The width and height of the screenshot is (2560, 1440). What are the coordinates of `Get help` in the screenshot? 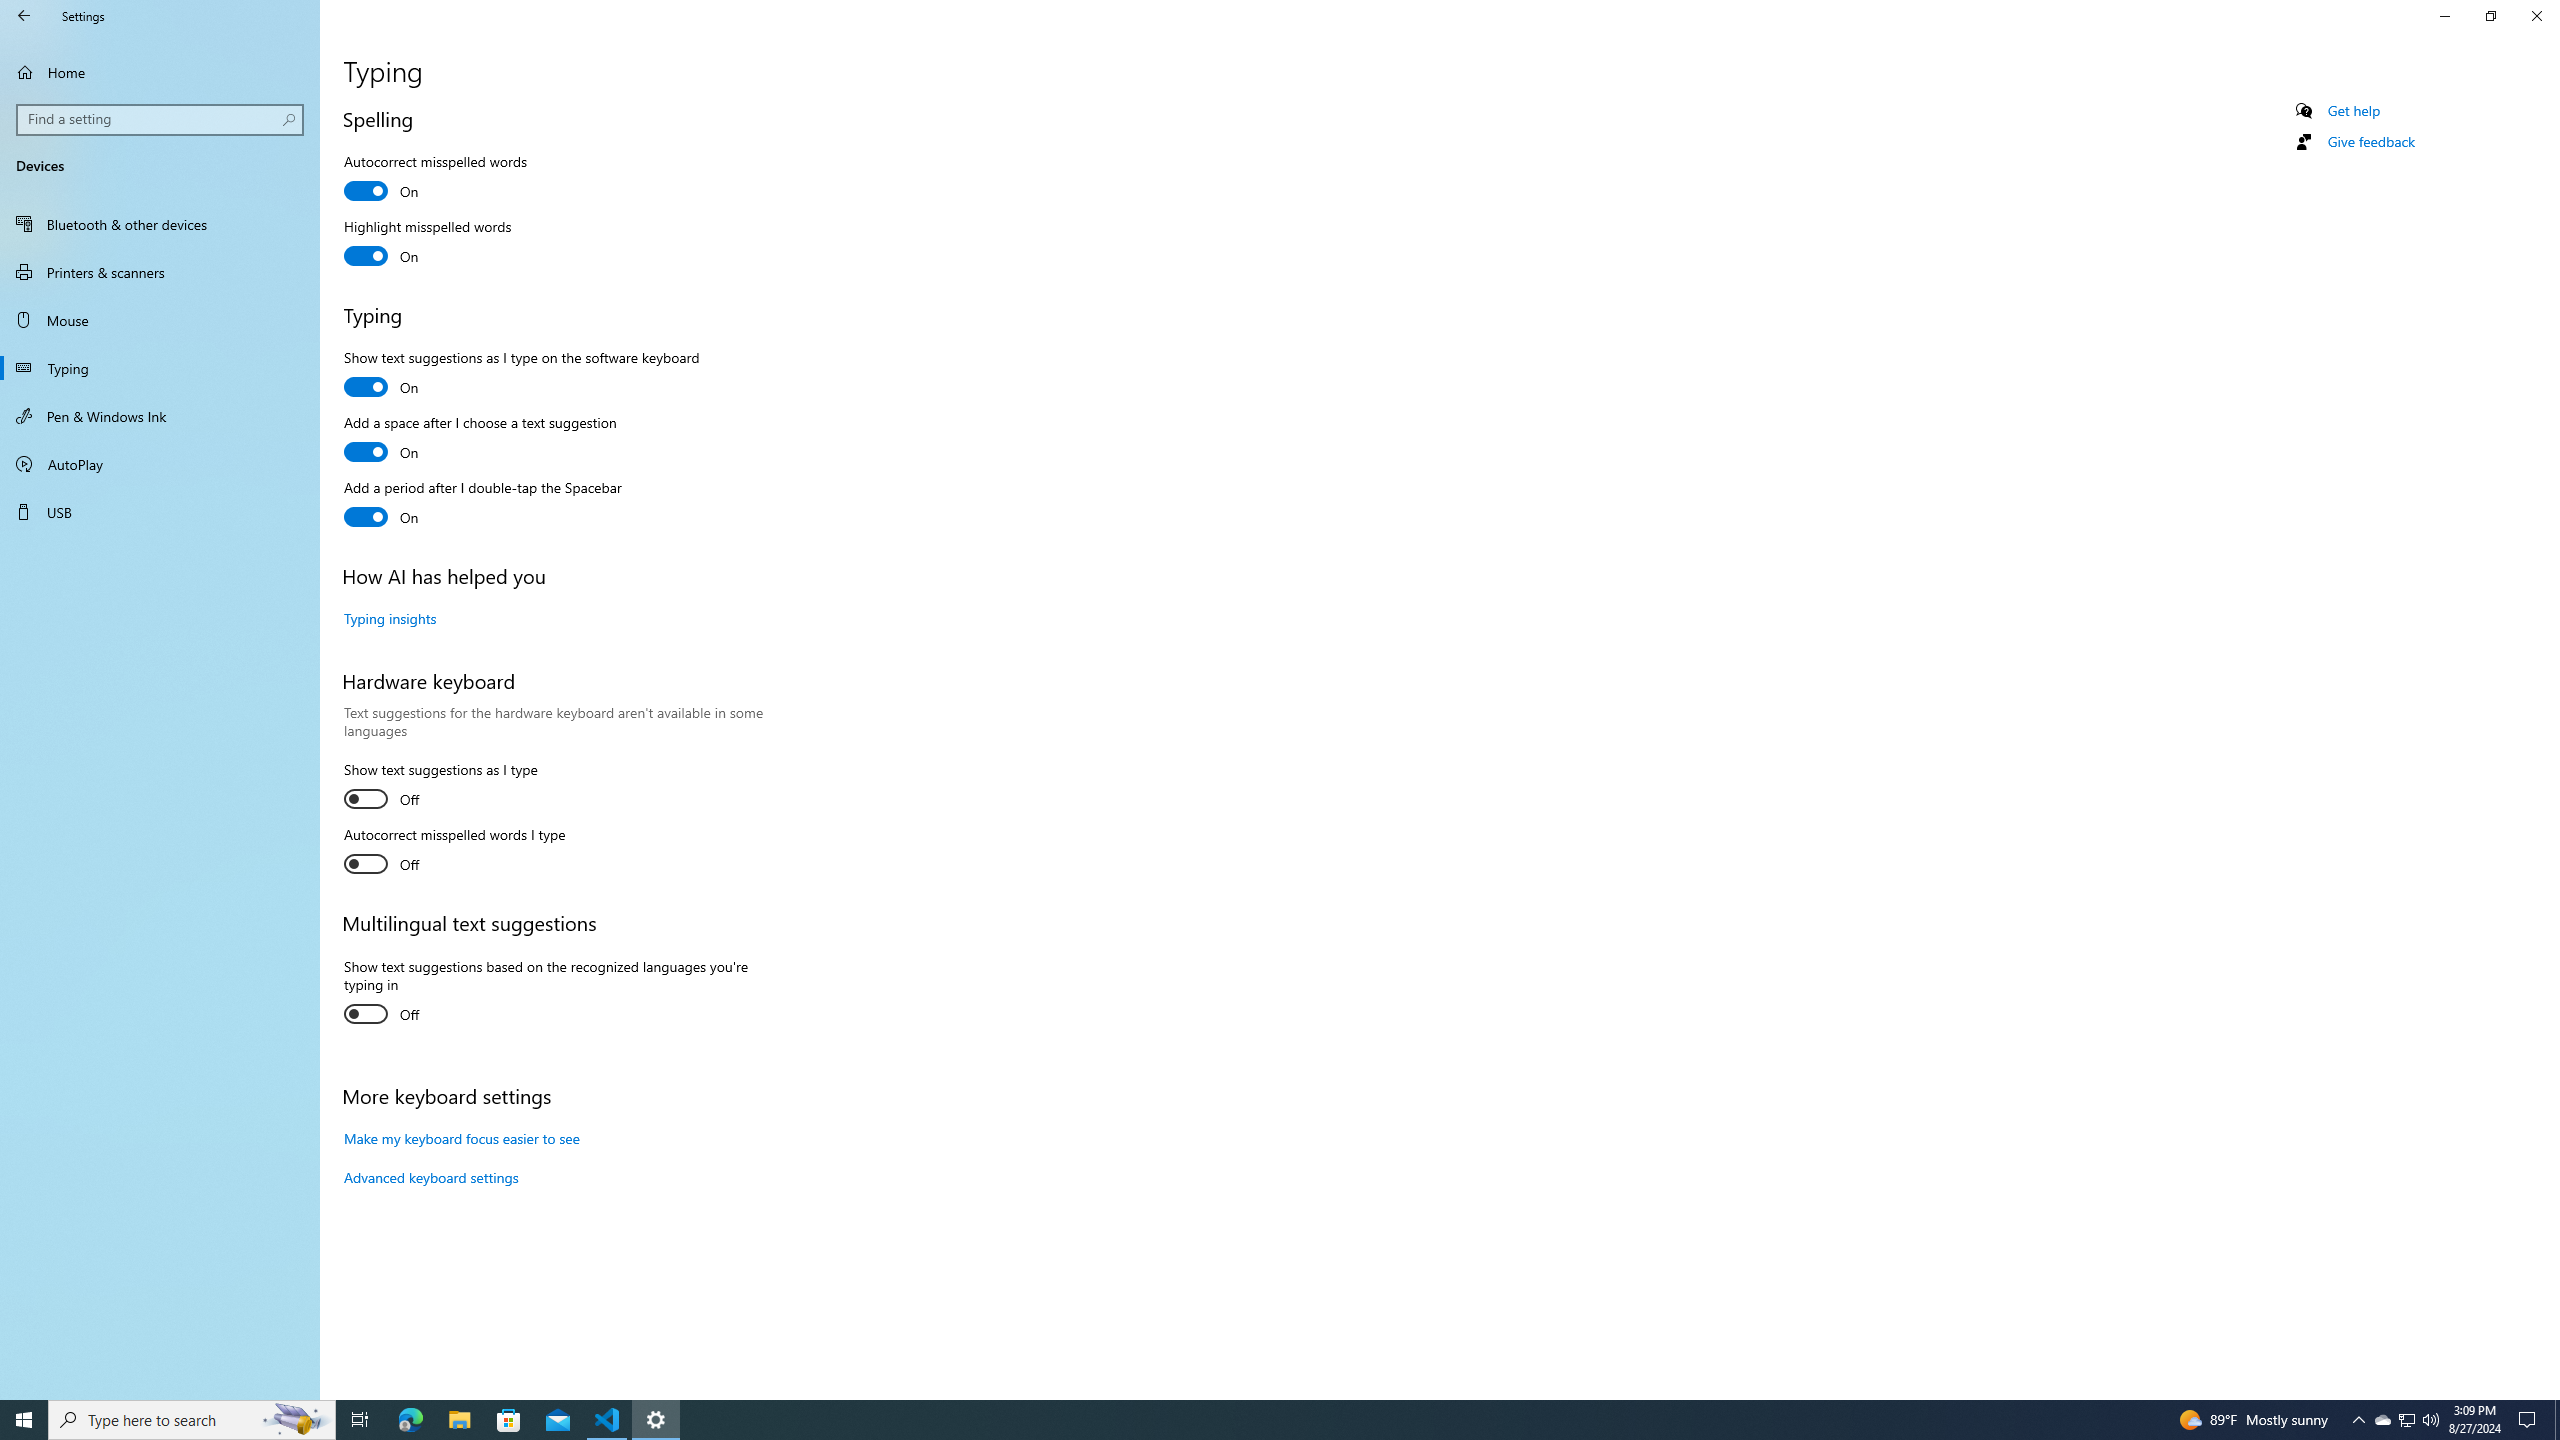 It's located at (2354, 110).